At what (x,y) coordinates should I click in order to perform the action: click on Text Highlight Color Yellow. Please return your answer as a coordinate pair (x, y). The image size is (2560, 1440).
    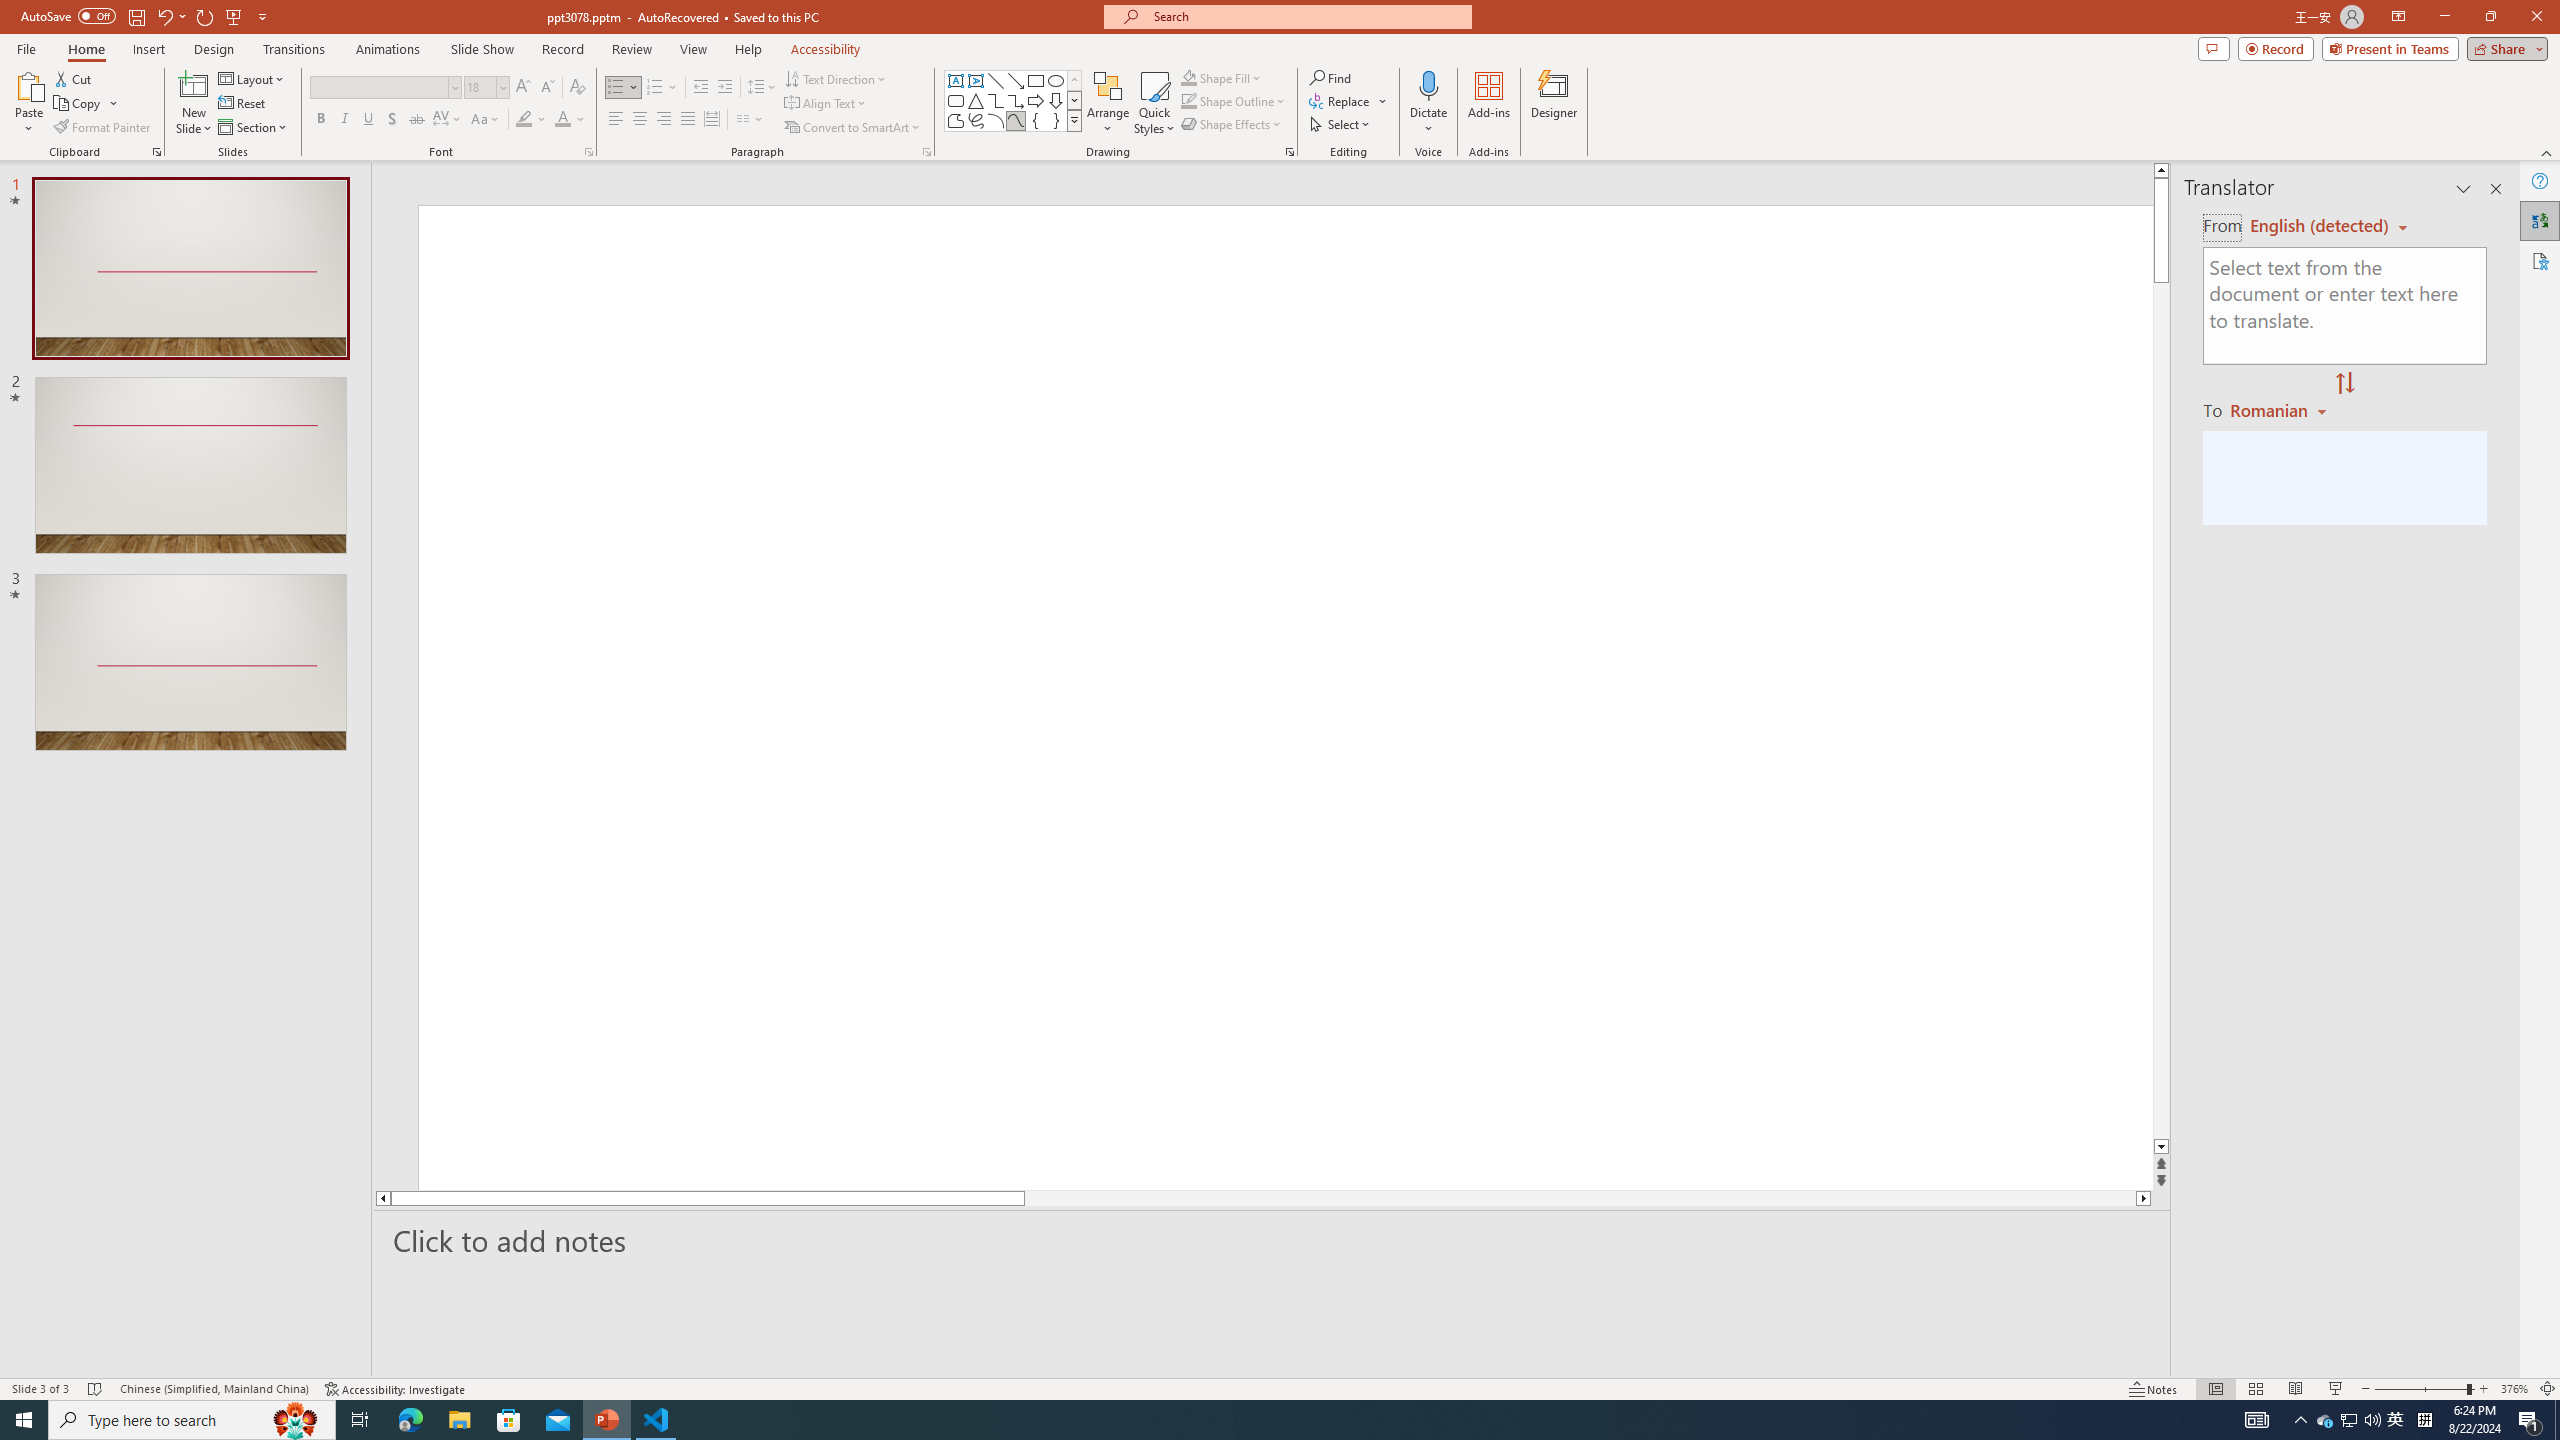
    Looking at the image, I should click on (524, 120).